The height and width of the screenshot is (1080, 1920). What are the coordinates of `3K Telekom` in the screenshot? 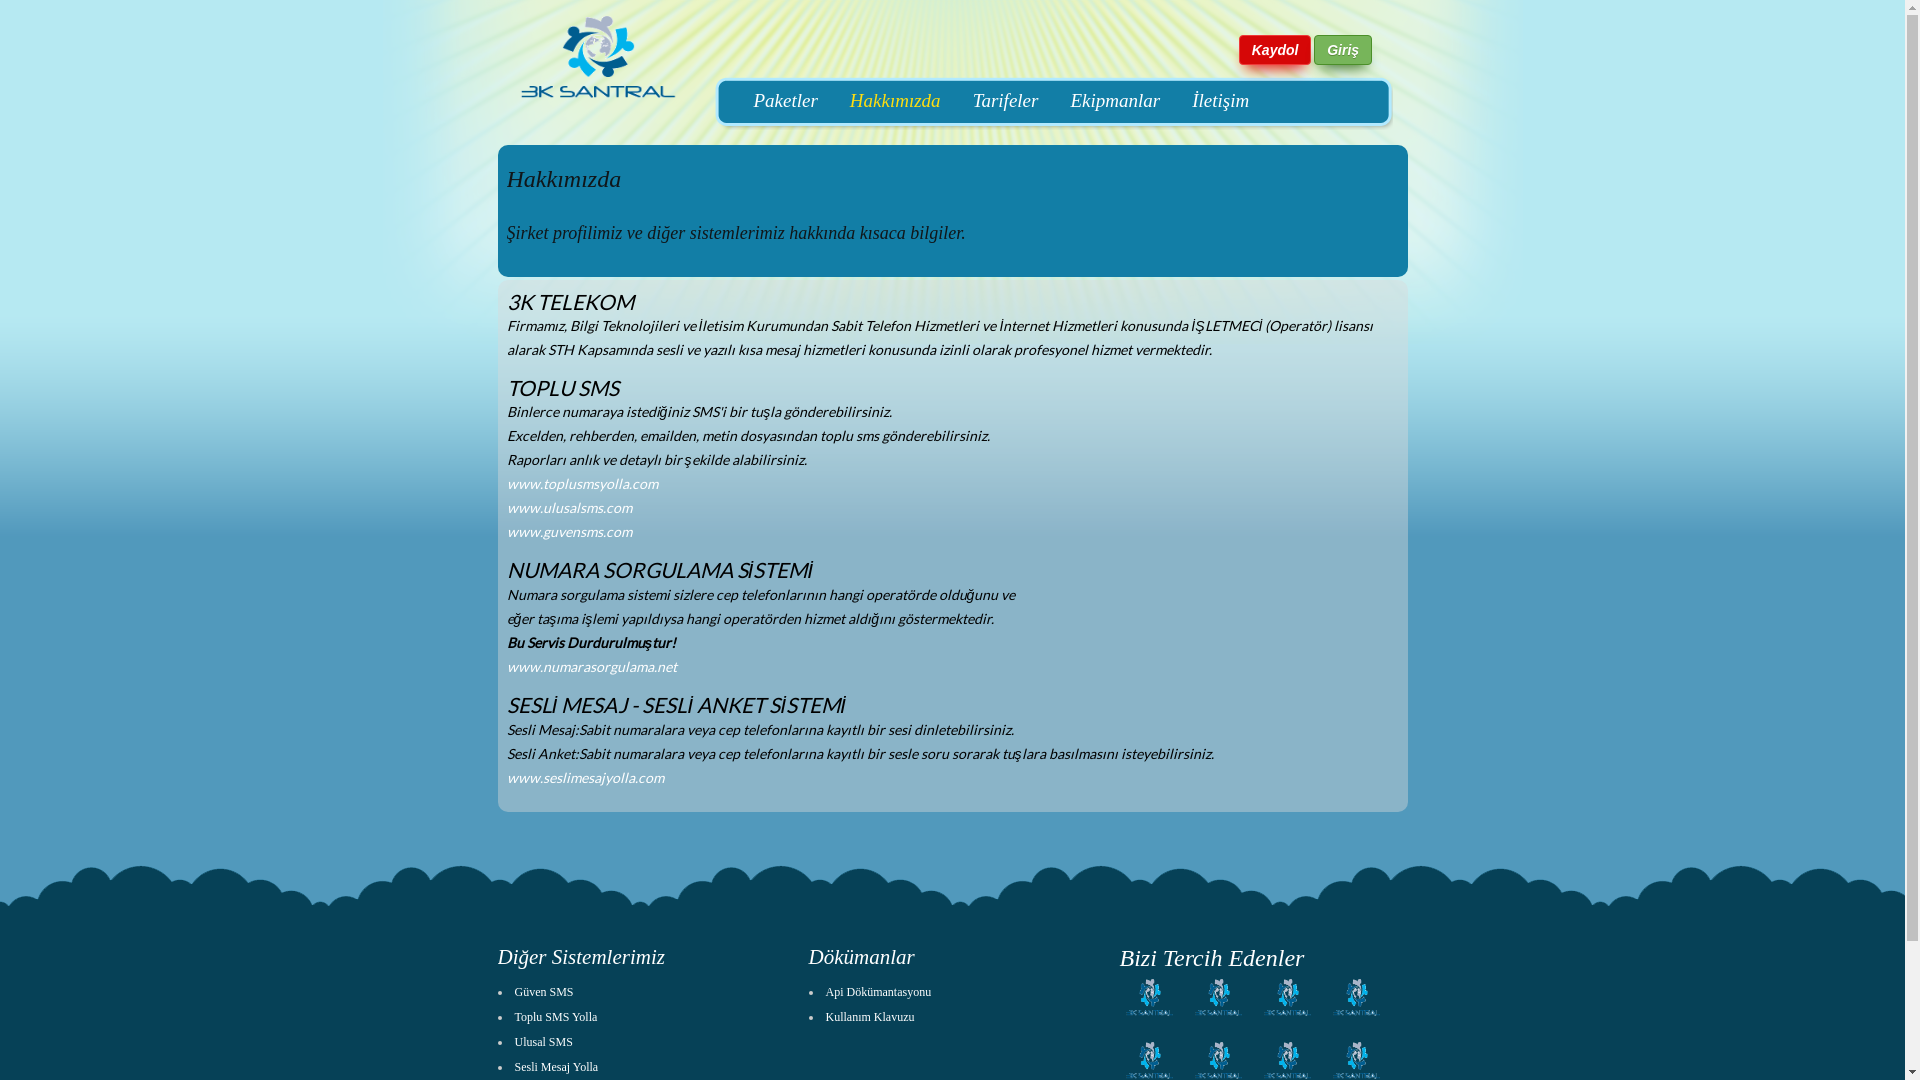 It's located at (1288, 1029).